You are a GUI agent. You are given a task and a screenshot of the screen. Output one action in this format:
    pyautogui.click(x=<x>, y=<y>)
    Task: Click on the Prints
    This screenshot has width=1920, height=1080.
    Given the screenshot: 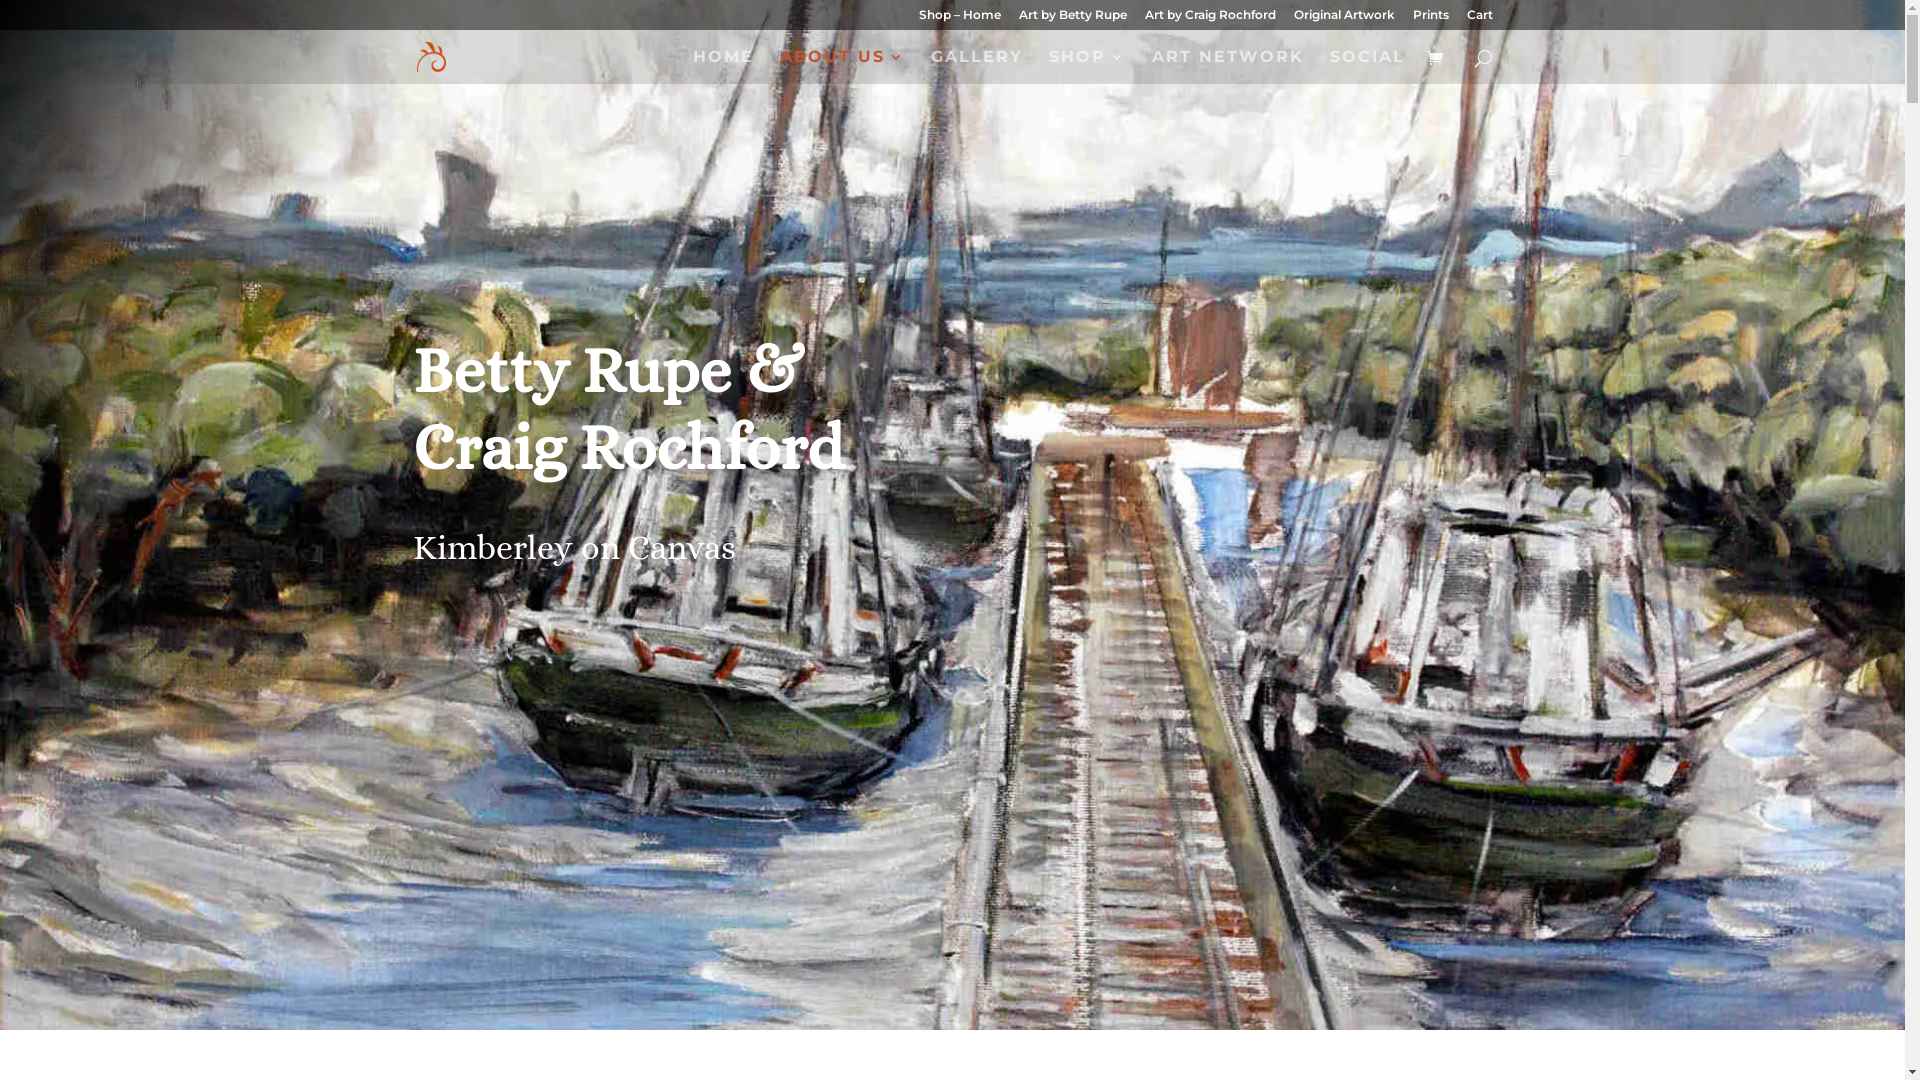 What is the action you would take?
    pyautogui.click(x=1430, y=20)
    